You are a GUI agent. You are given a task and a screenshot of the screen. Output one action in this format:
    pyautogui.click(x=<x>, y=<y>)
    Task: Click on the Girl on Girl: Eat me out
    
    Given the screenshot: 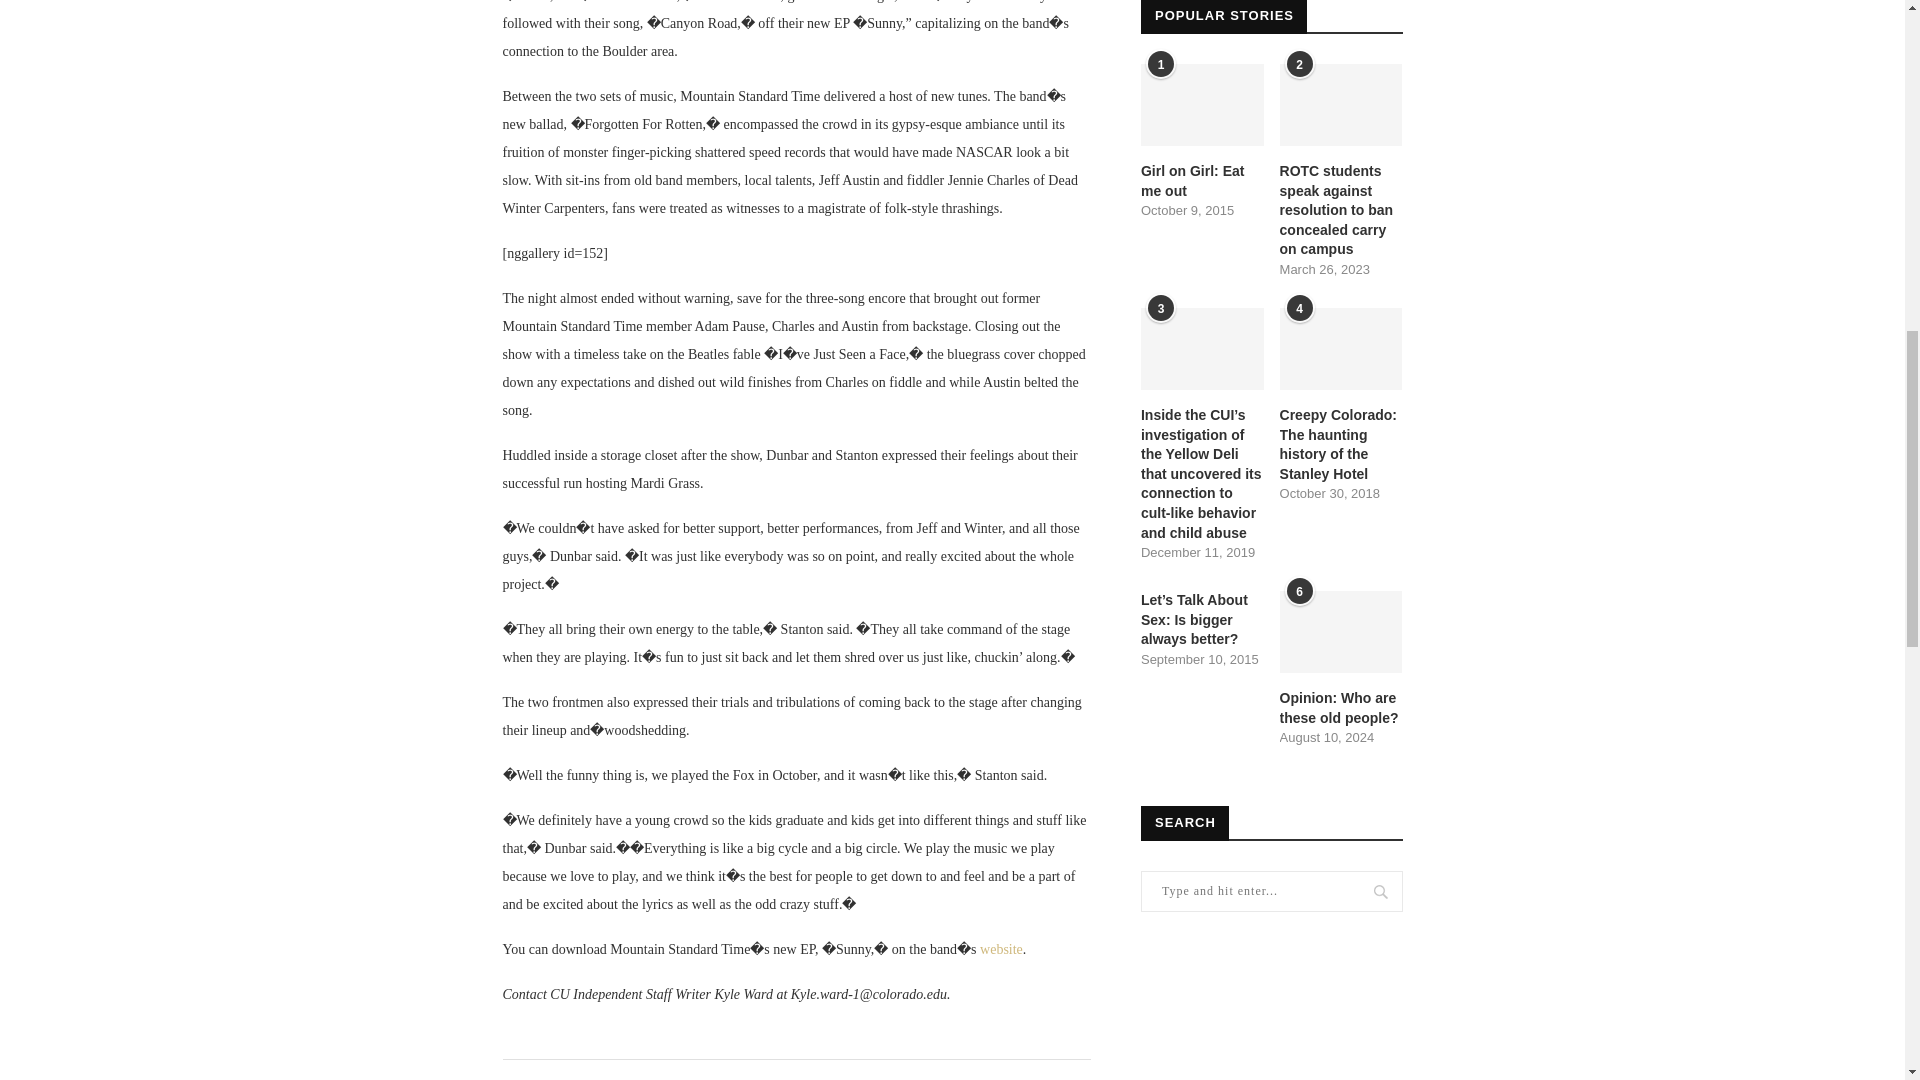 What is the action you would take?
    pyautogui.click(x=1202, y=181)
    